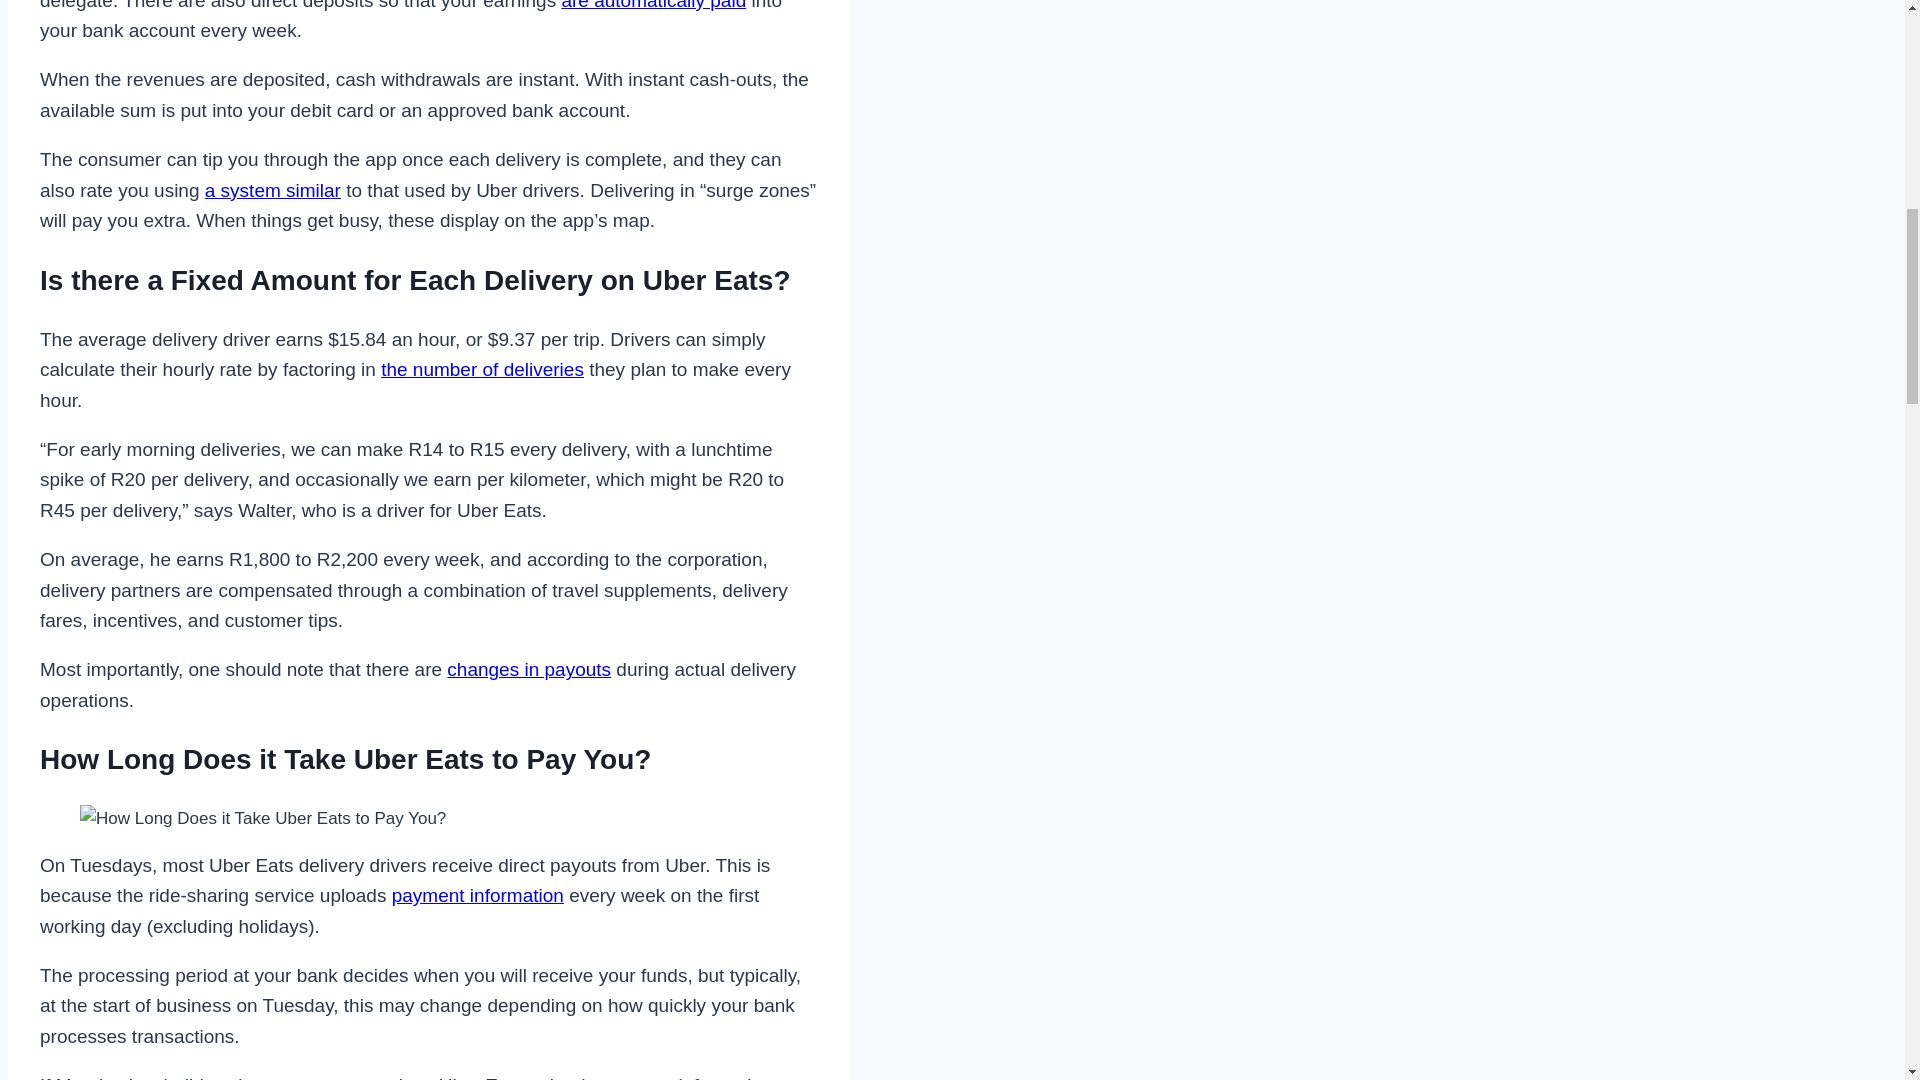  What do you see at coordinates (528, 669) in the screenshot?
I see `changes in payouts` at bounding box center [528, 669].